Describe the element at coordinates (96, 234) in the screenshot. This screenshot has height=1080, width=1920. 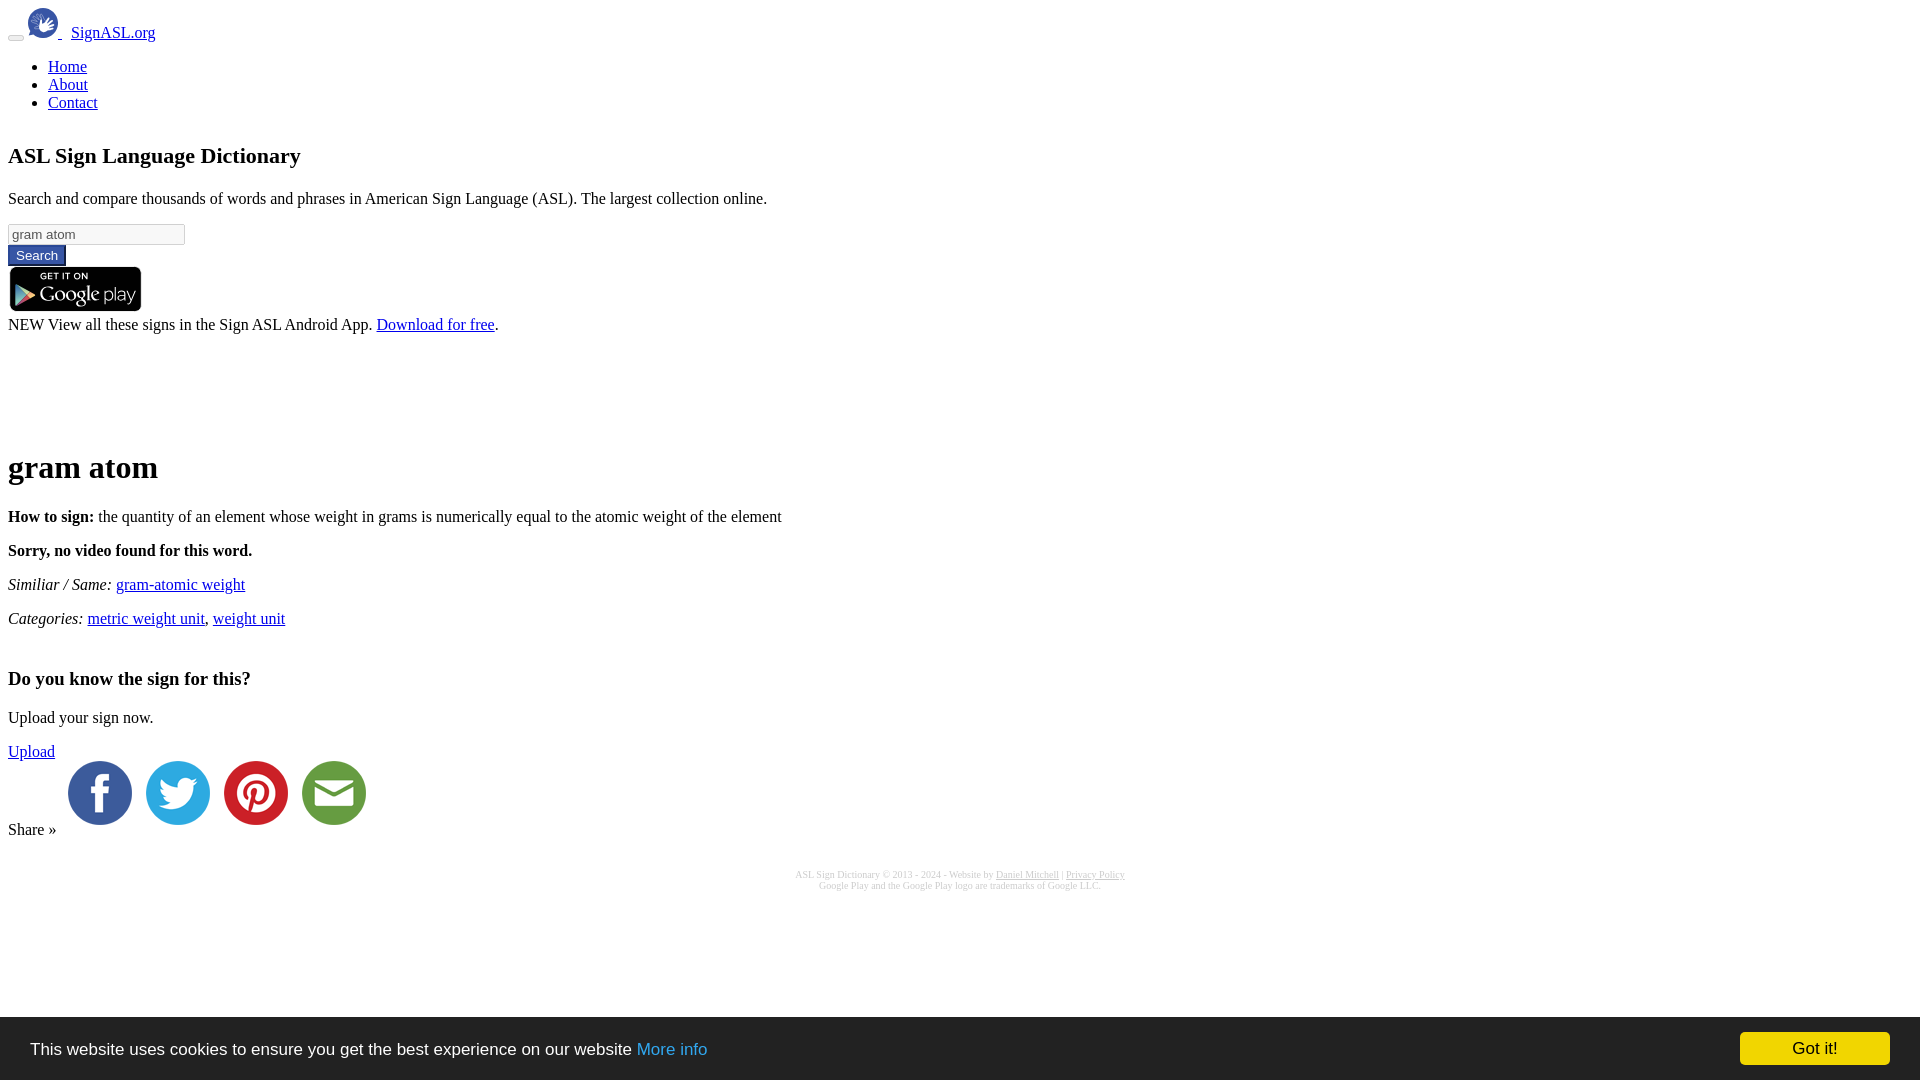
I see `gram atom` at that location.